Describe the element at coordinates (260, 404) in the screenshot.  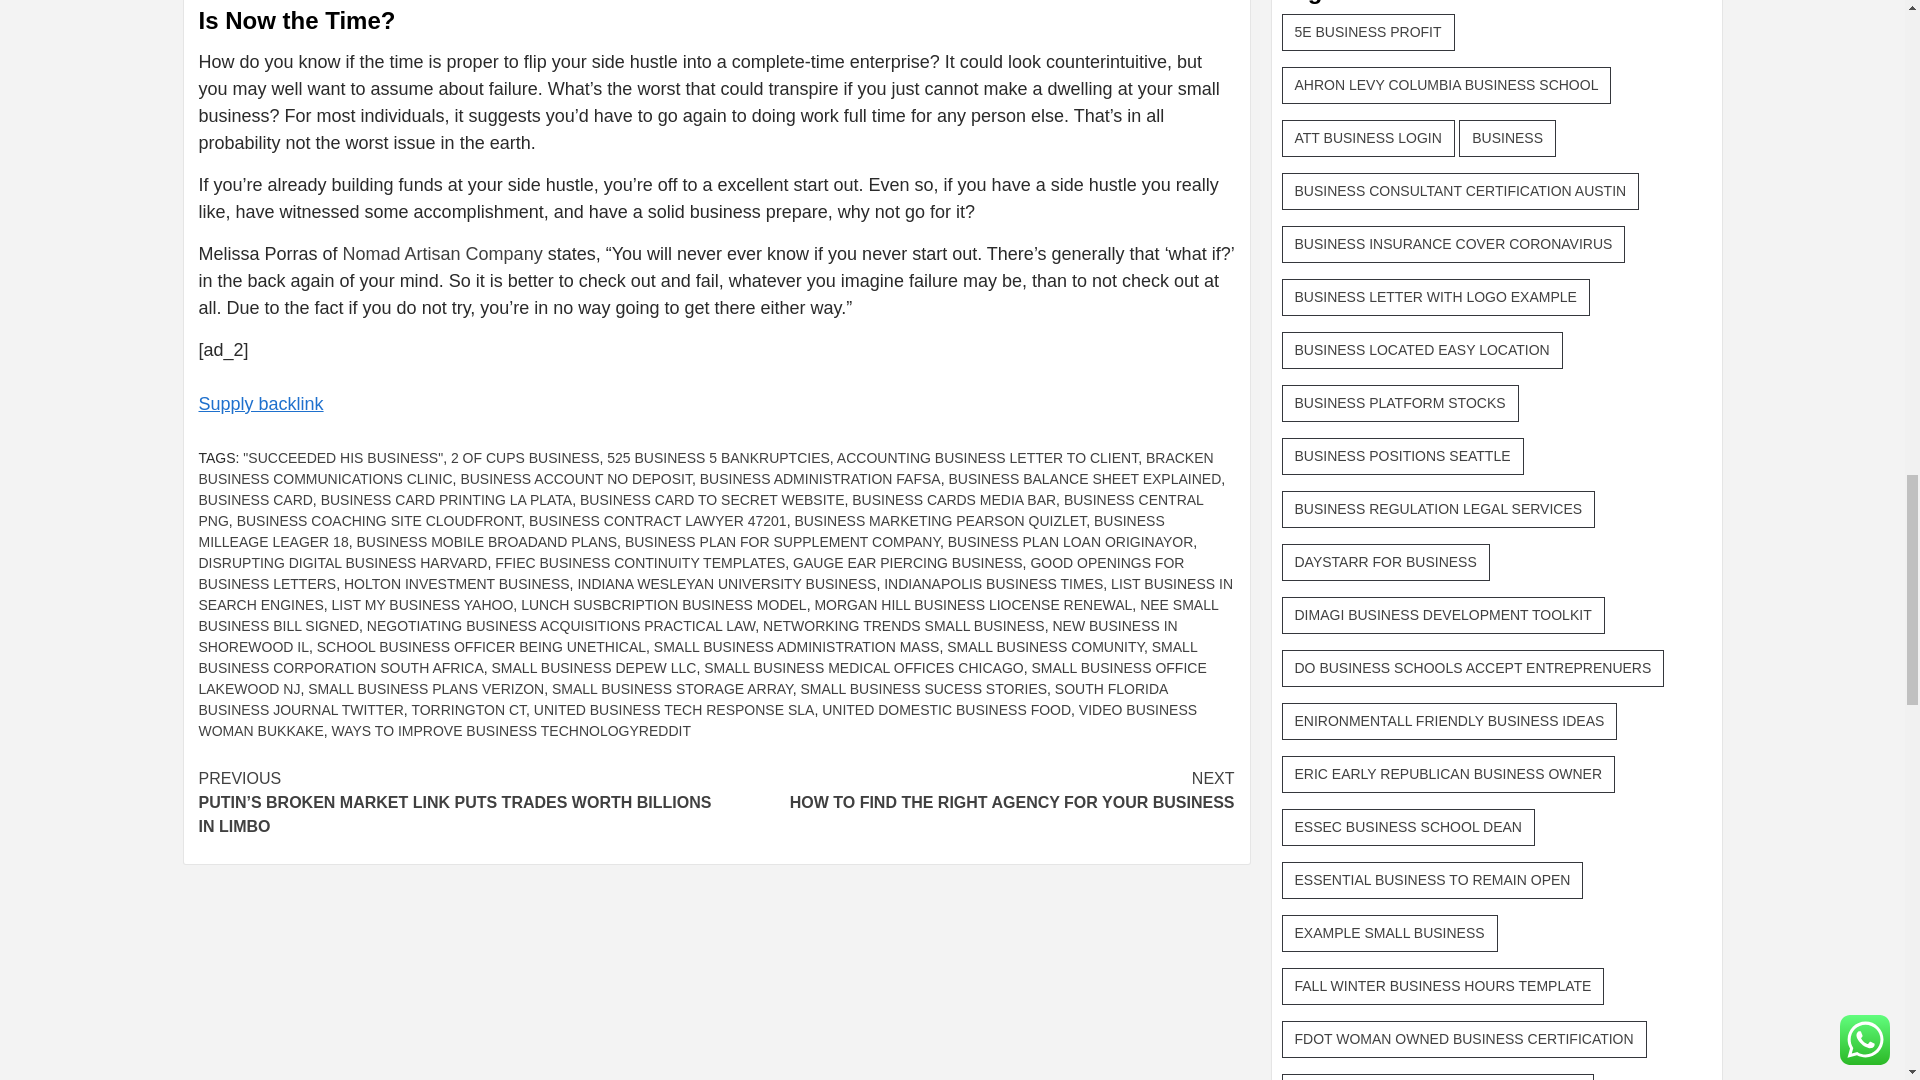
I see `Supply backlink` at that location.